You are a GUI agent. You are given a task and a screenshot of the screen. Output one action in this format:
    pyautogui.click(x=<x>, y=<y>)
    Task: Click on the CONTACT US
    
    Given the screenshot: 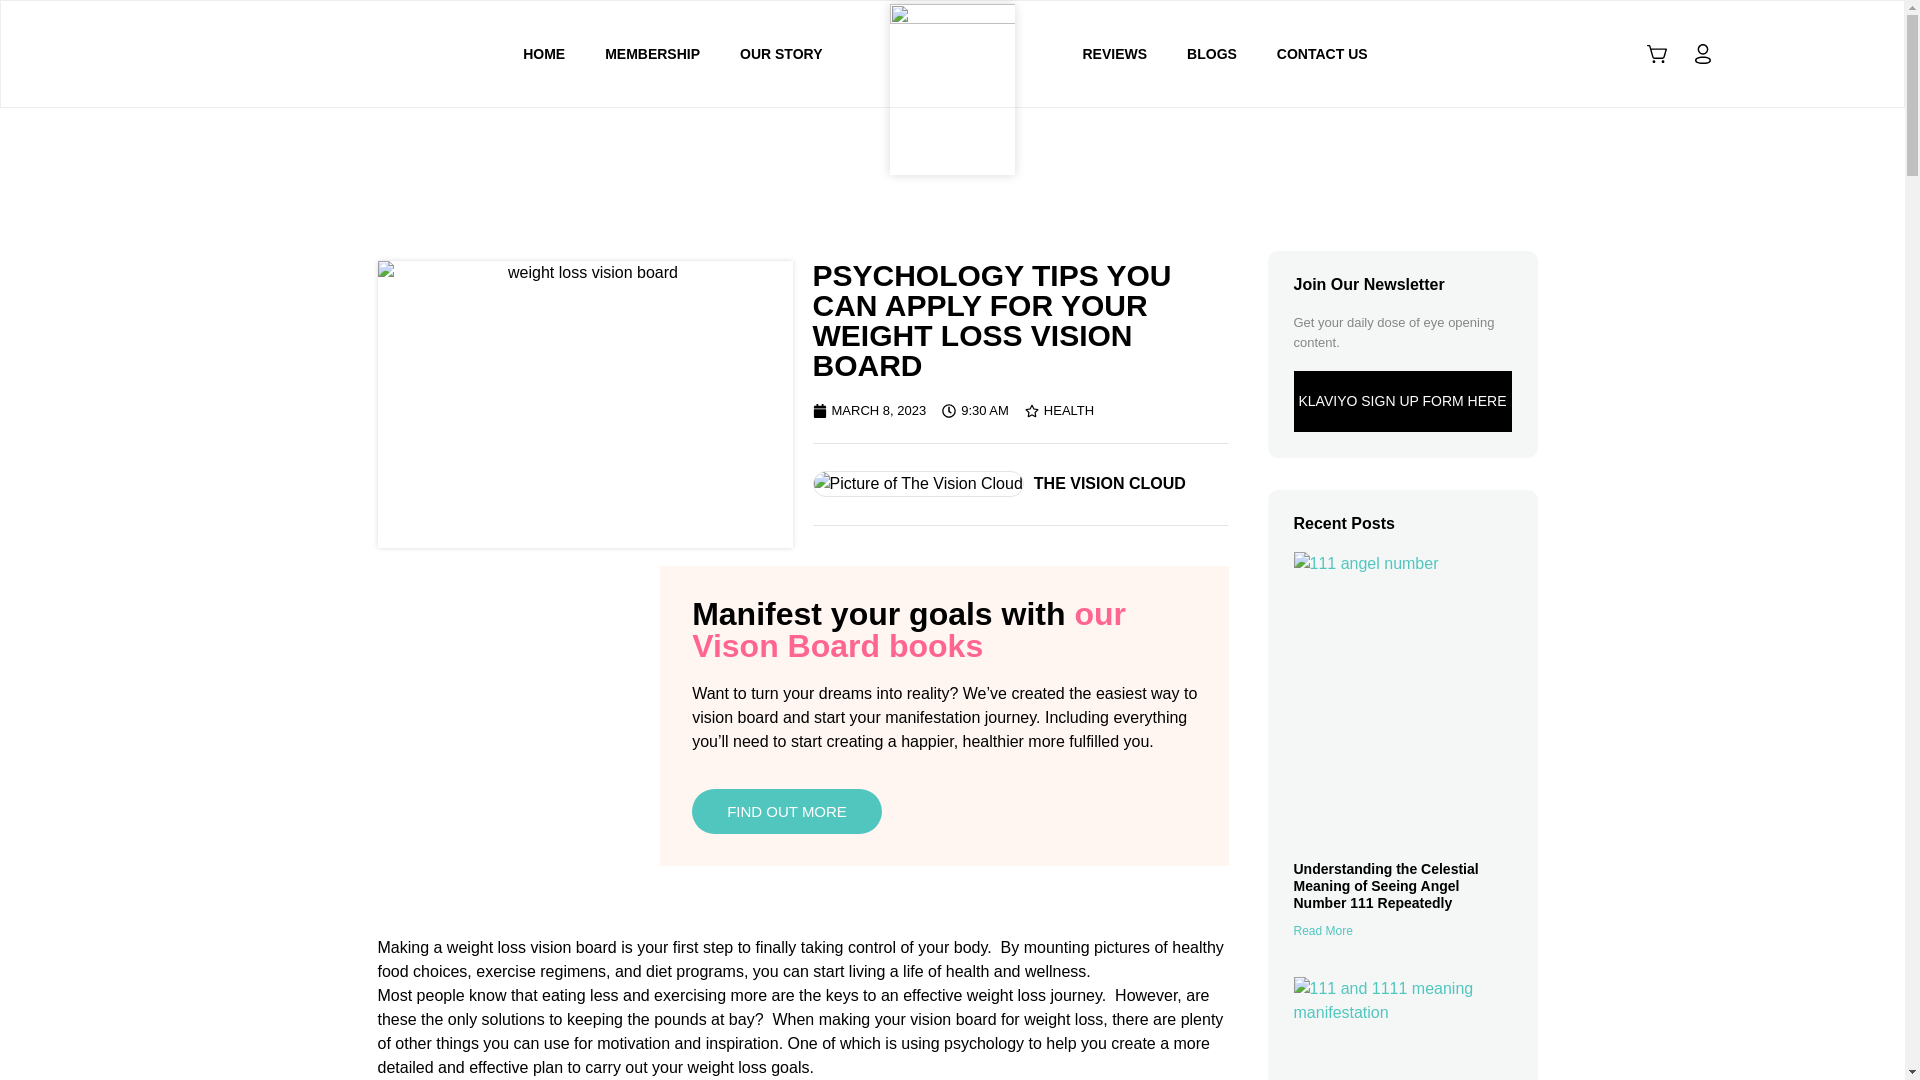 What is the action you would take?
    pyautogui.click(x=1322, y=54)
    